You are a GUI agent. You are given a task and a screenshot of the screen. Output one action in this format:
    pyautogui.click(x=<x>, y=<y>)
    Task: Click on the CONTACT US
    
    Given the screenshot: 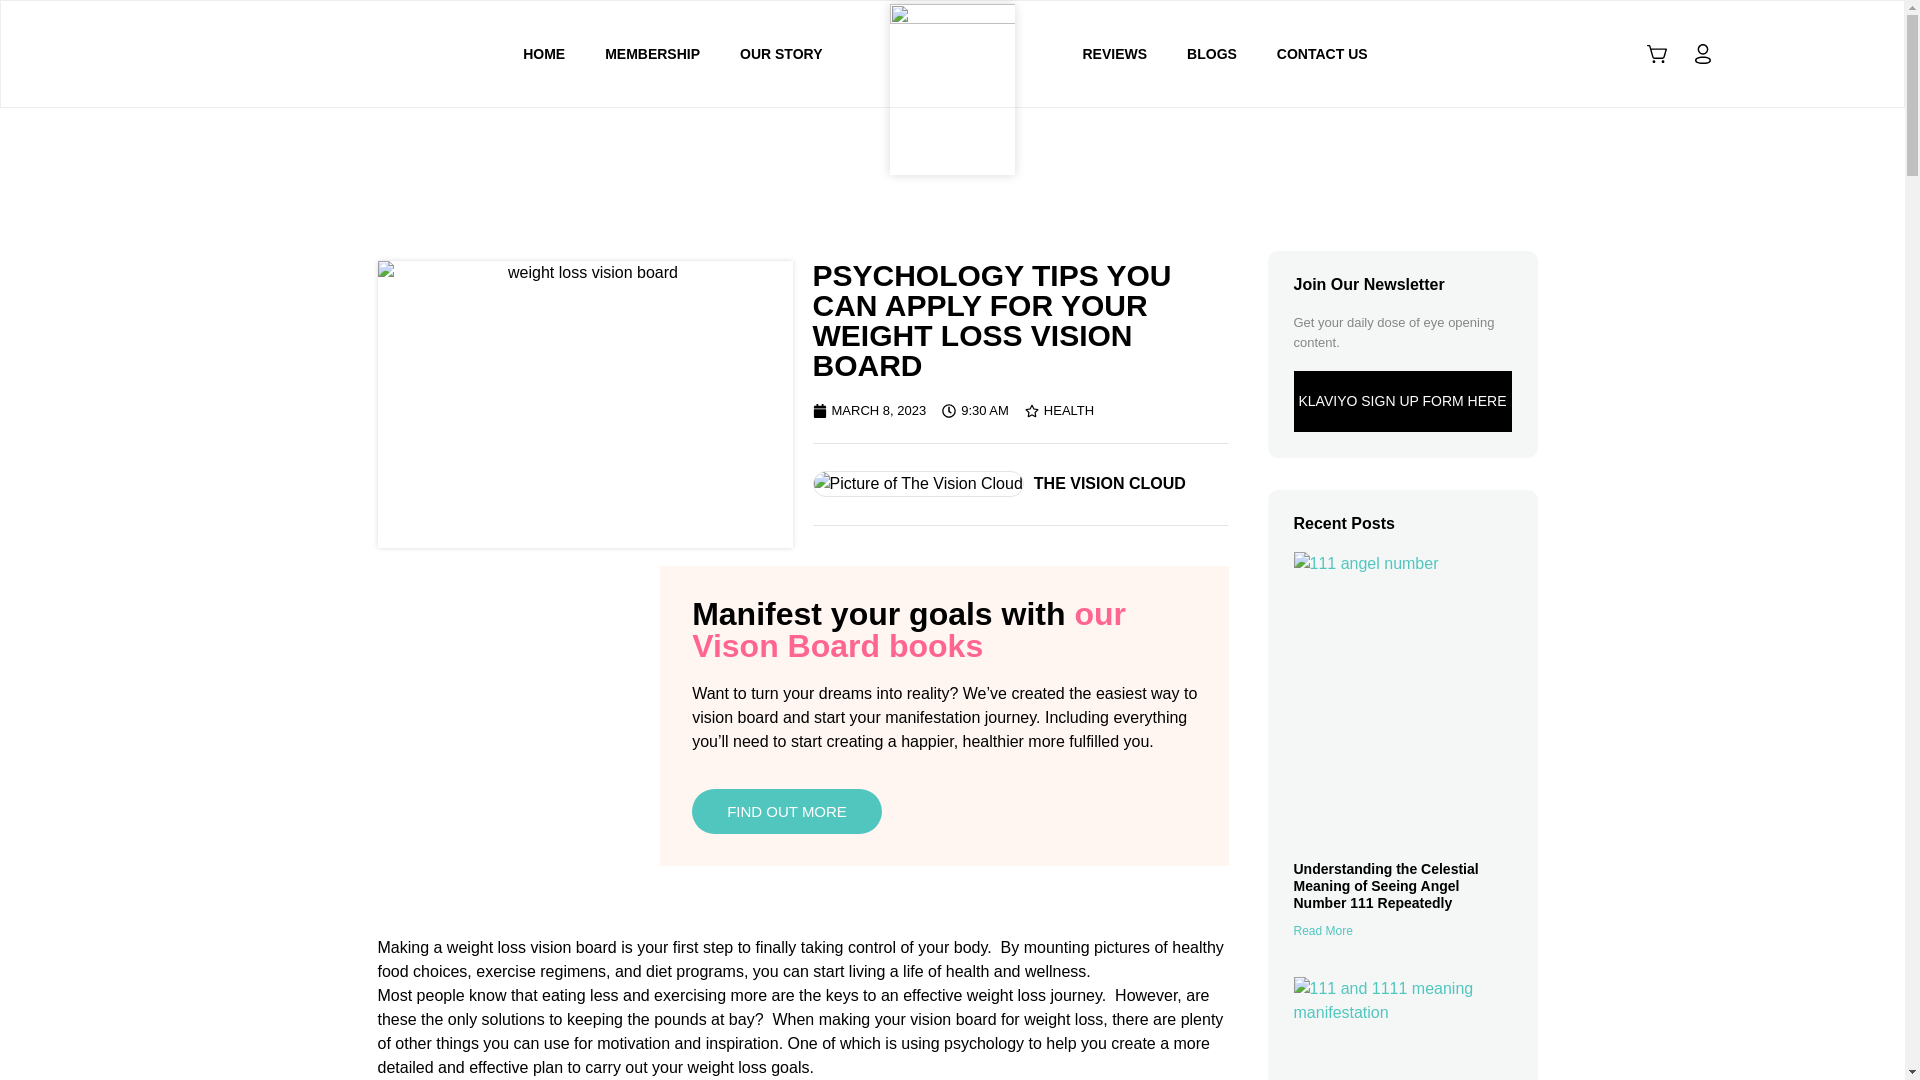 What is the action you would take?
    pyautogui.click(x=1322, y=54)
    